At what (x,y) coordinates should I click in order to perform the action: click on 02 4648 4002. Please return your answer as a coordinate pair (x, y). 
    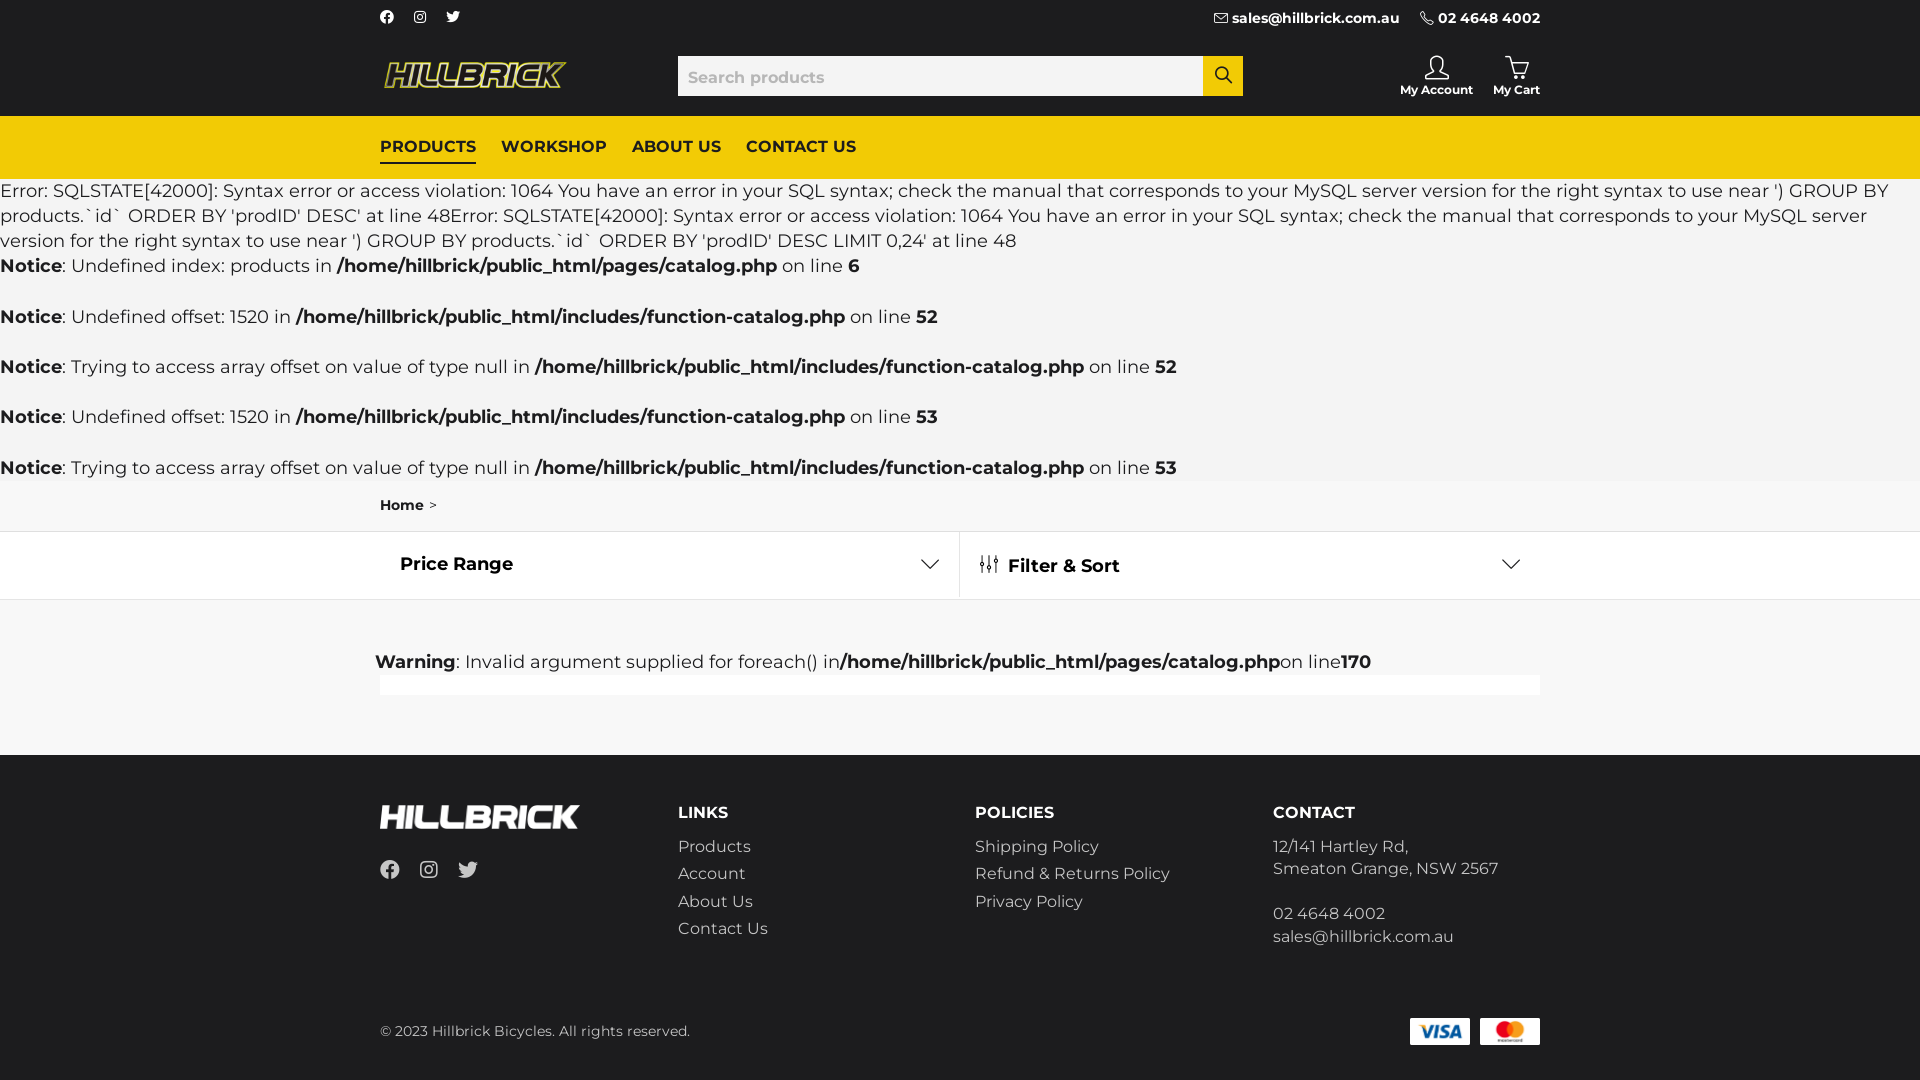
    Looking at the image, I should click on (1480, 18).